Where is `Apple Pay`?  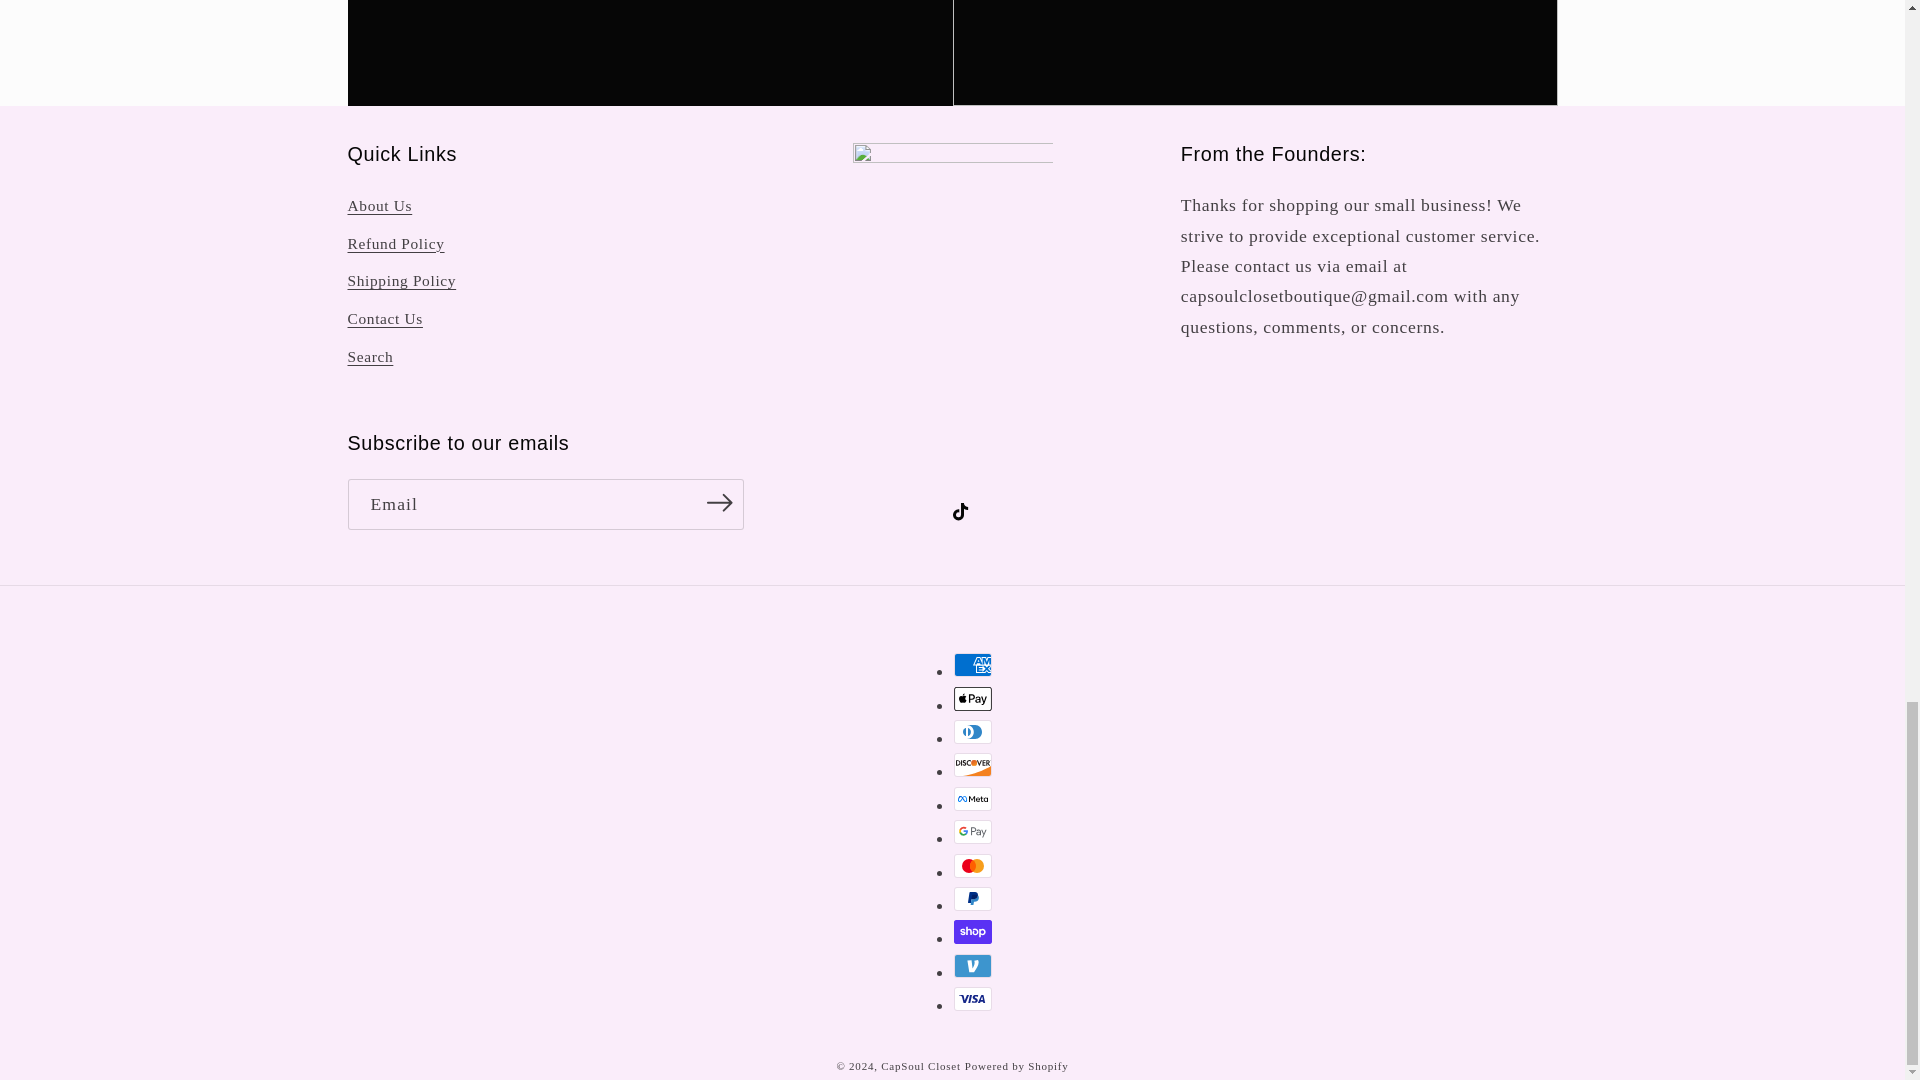 Apple Pay is located at coordinates (973, 698).